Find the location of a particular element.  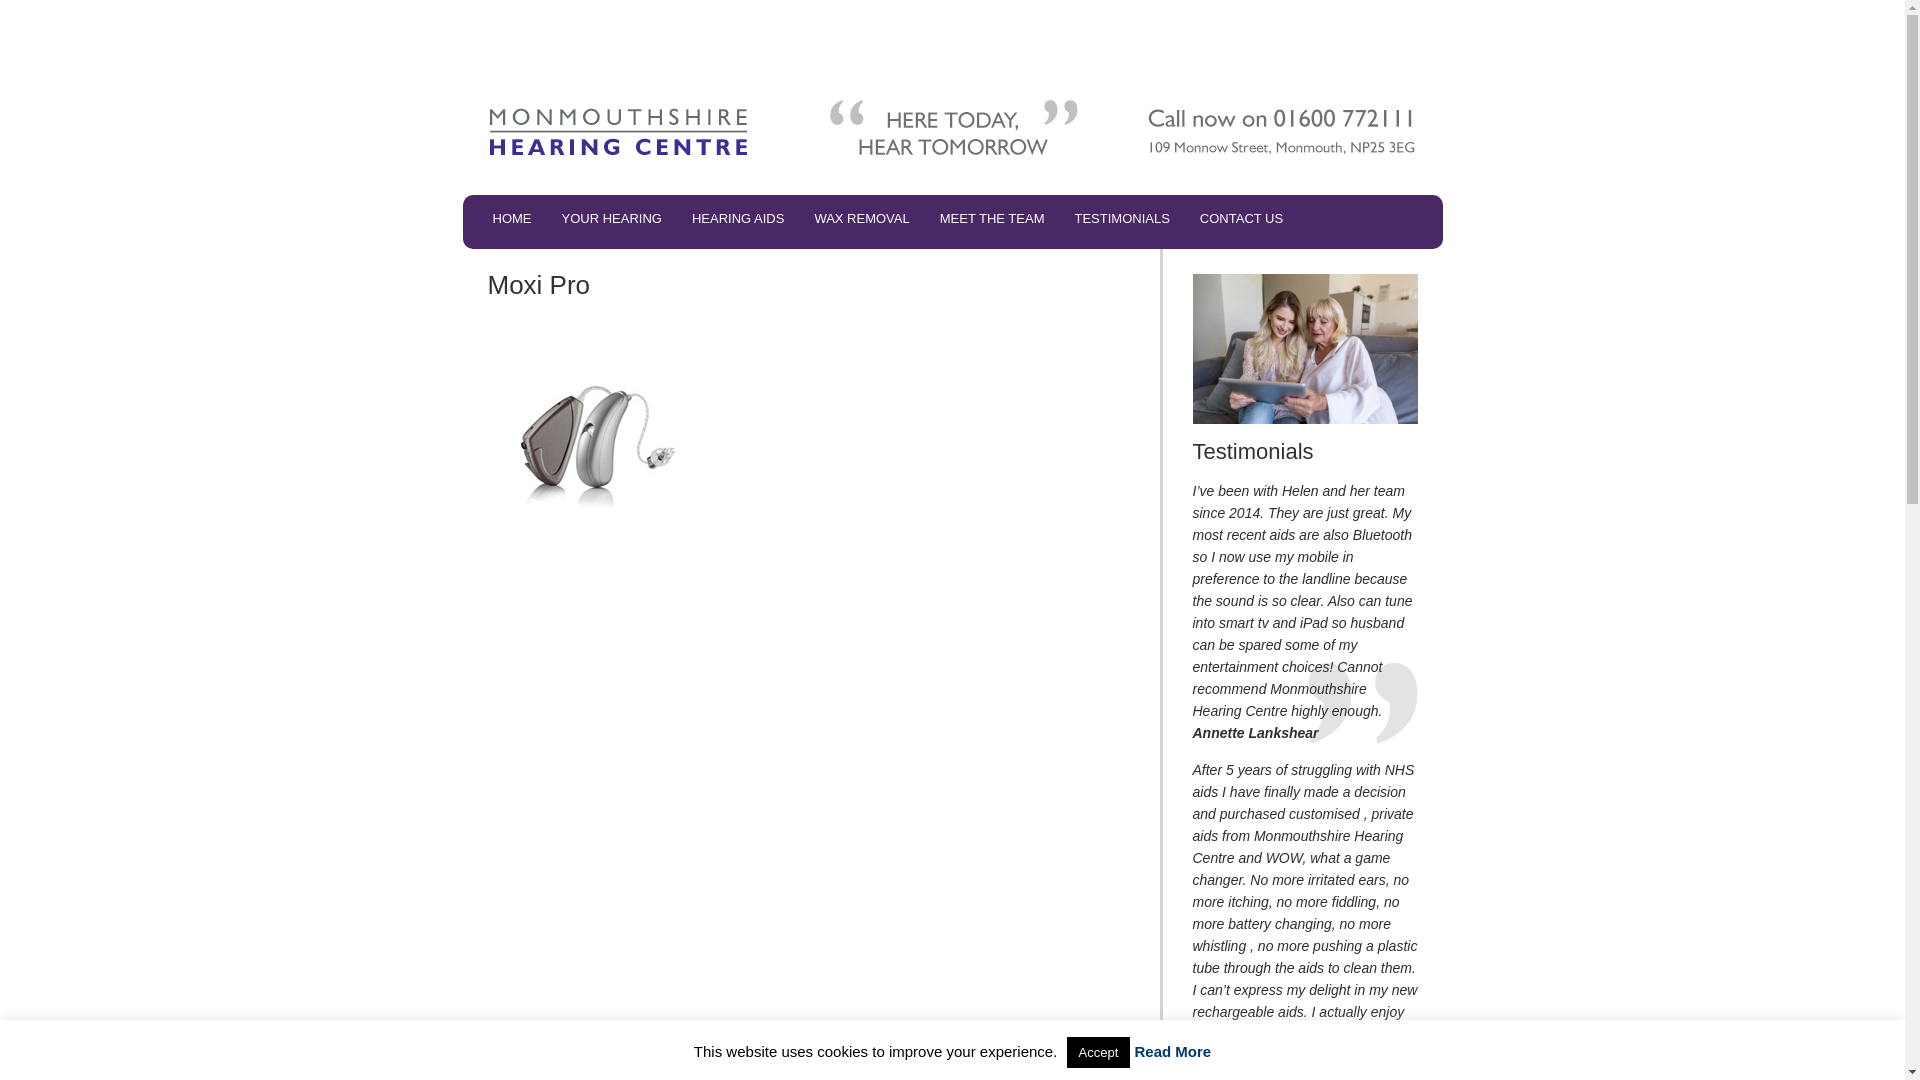

YOUR HEARING is located at coordinates (610, 220).